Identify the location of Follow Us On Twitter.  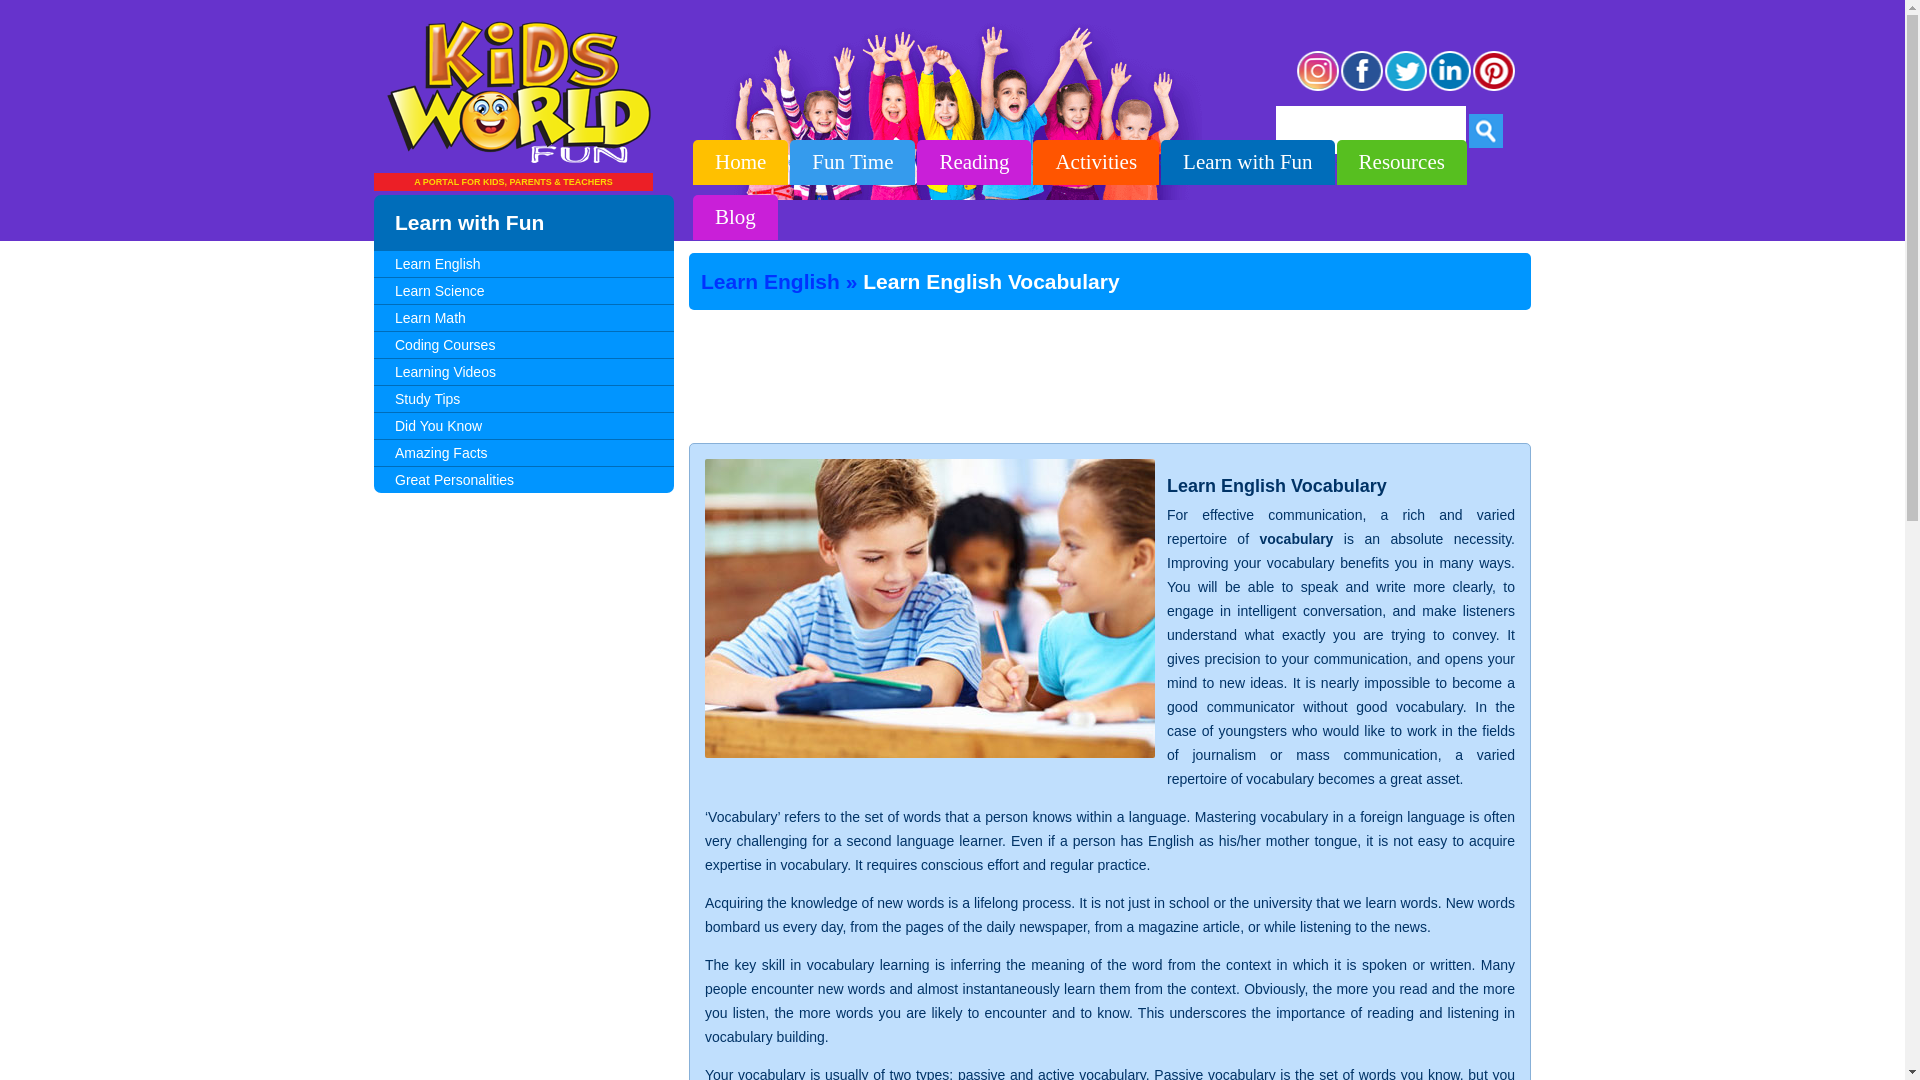
(1406, 88).